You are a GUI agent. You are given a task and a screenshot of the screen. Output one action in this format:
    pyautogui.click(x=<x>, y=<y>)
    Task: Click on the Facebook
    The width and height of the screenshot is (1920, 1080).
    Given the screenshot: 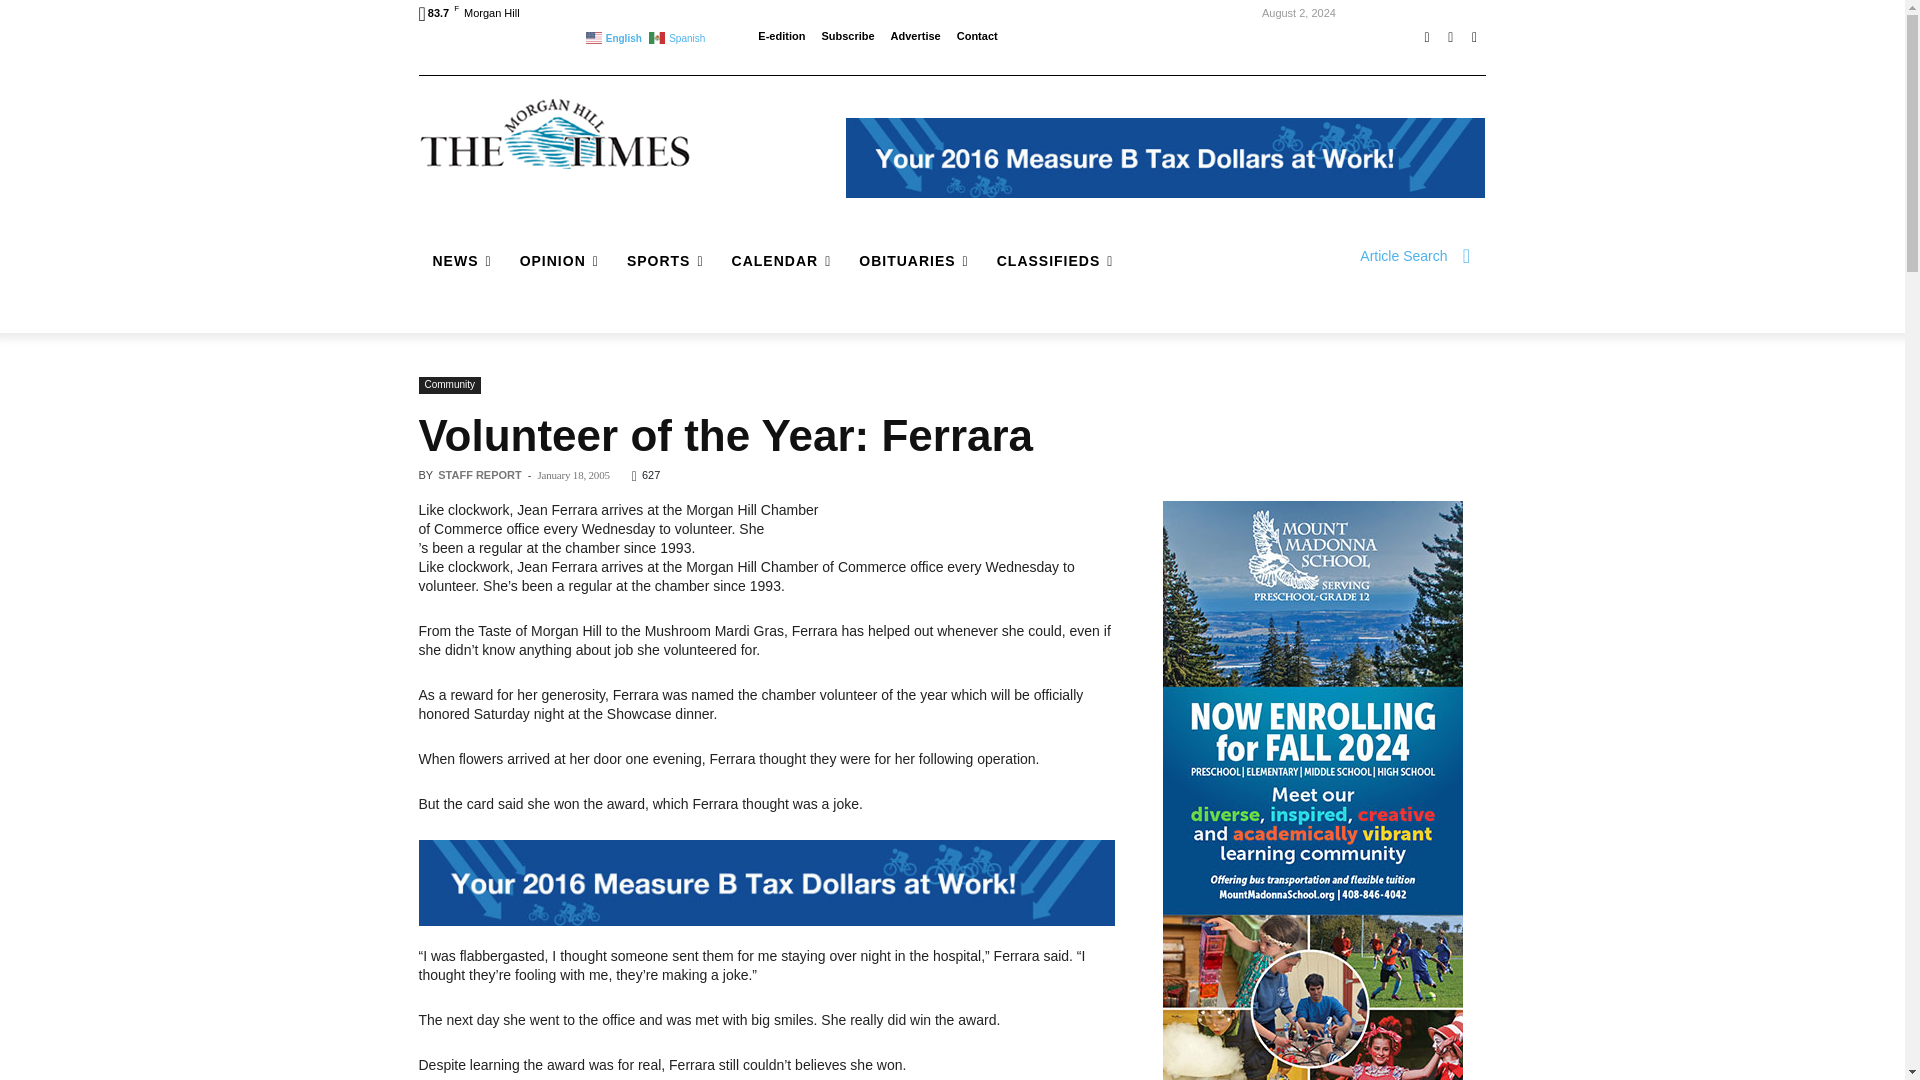 What is the action you would take?
    pyautogui.click(x=1426, y=37)
    